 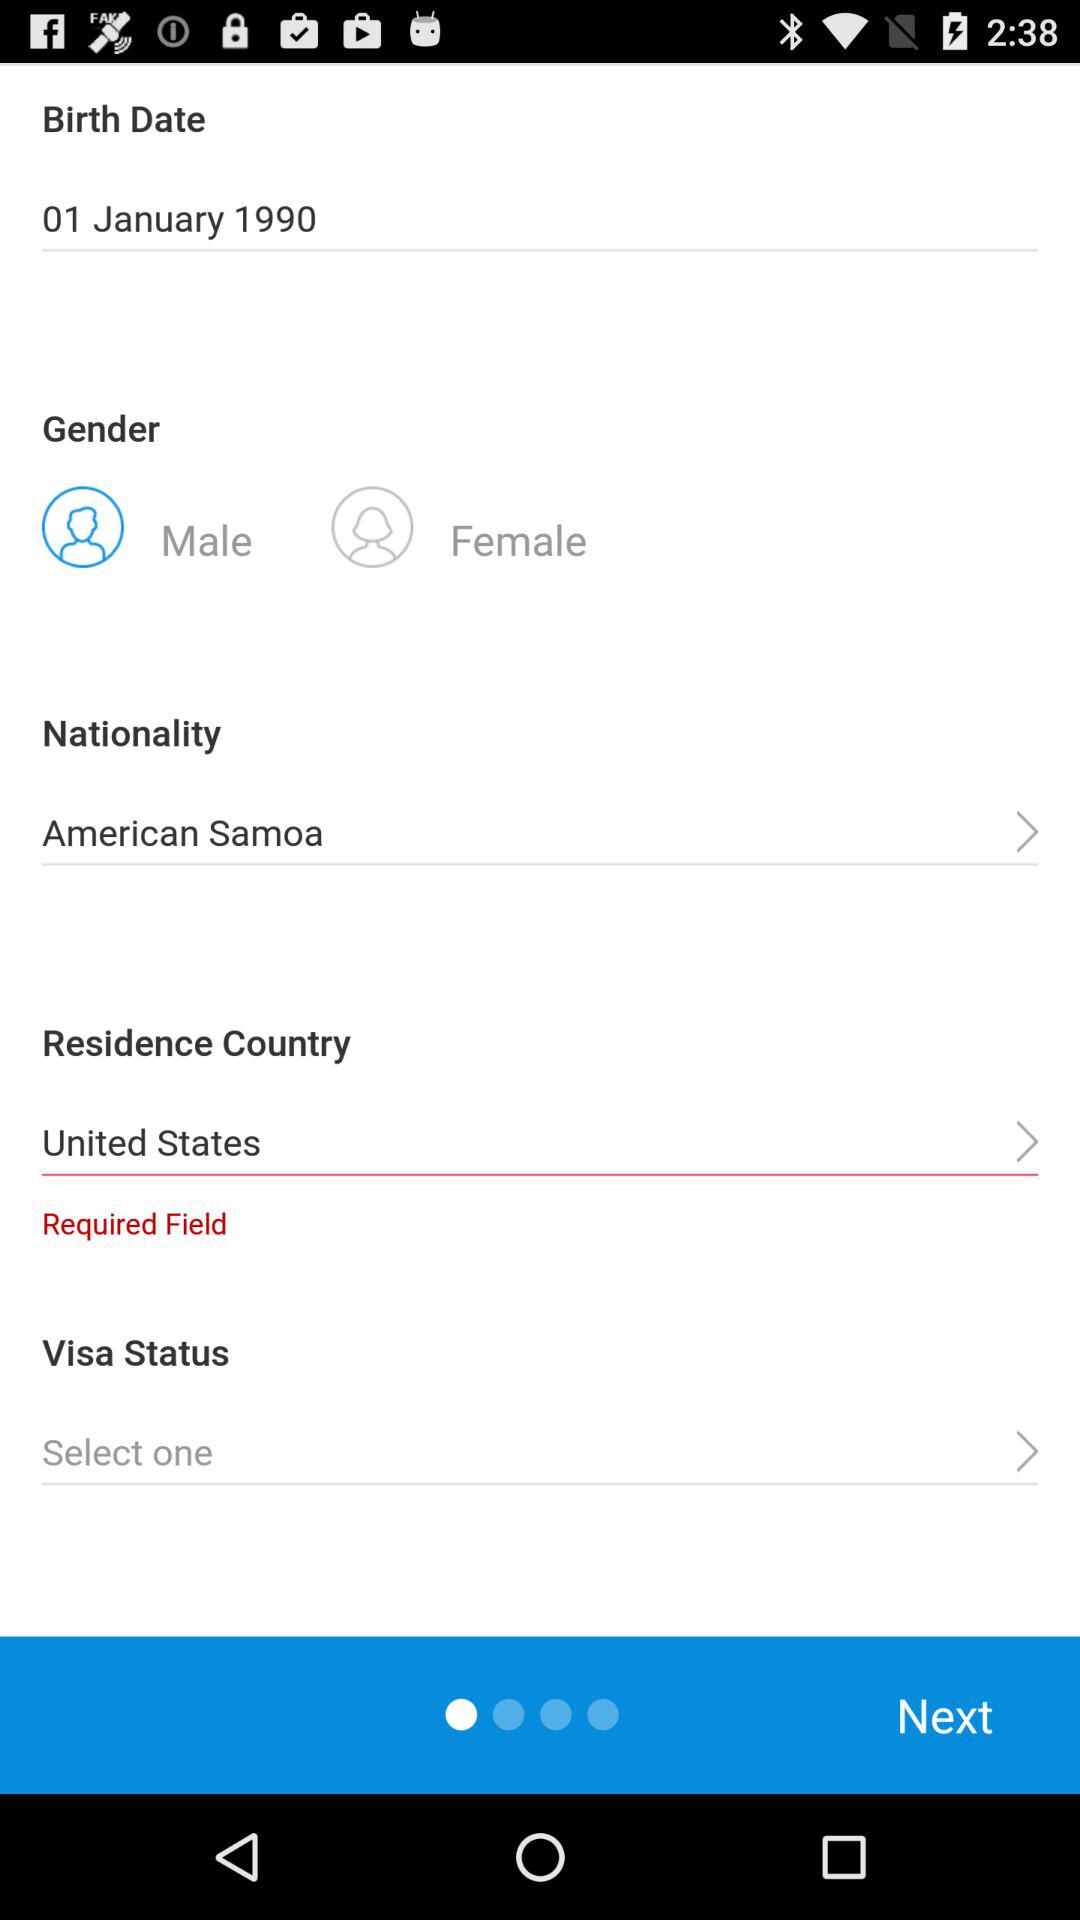 What do you see at coordinates (147, 525) in the screenshot?
I see `launch male radio button` at bounding box center [147, 525].